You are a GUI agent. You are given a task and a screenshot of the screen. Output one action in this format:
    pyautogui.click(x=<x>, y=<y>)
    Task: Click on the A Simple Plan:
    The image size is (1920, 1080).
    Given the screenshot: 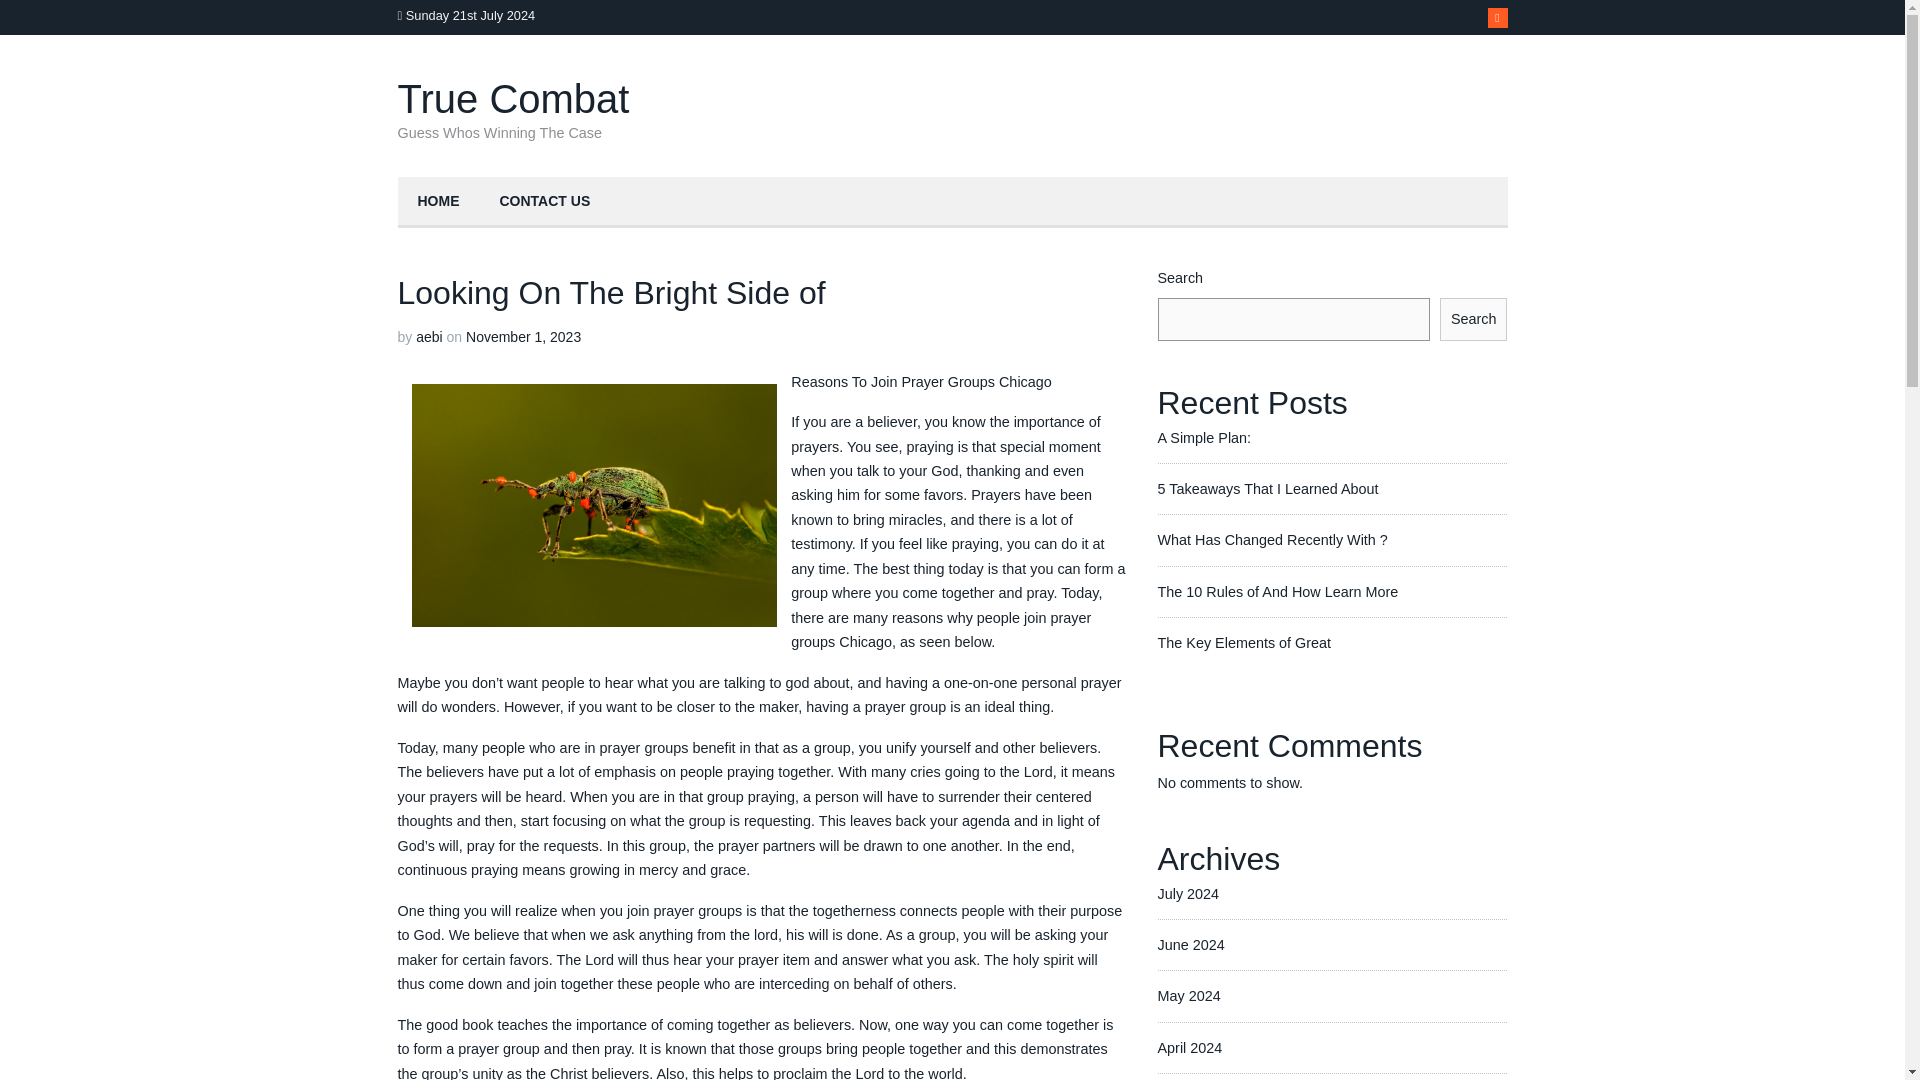 What is the action you would take?
    pyautogui.click(x=1204, y=438)
    